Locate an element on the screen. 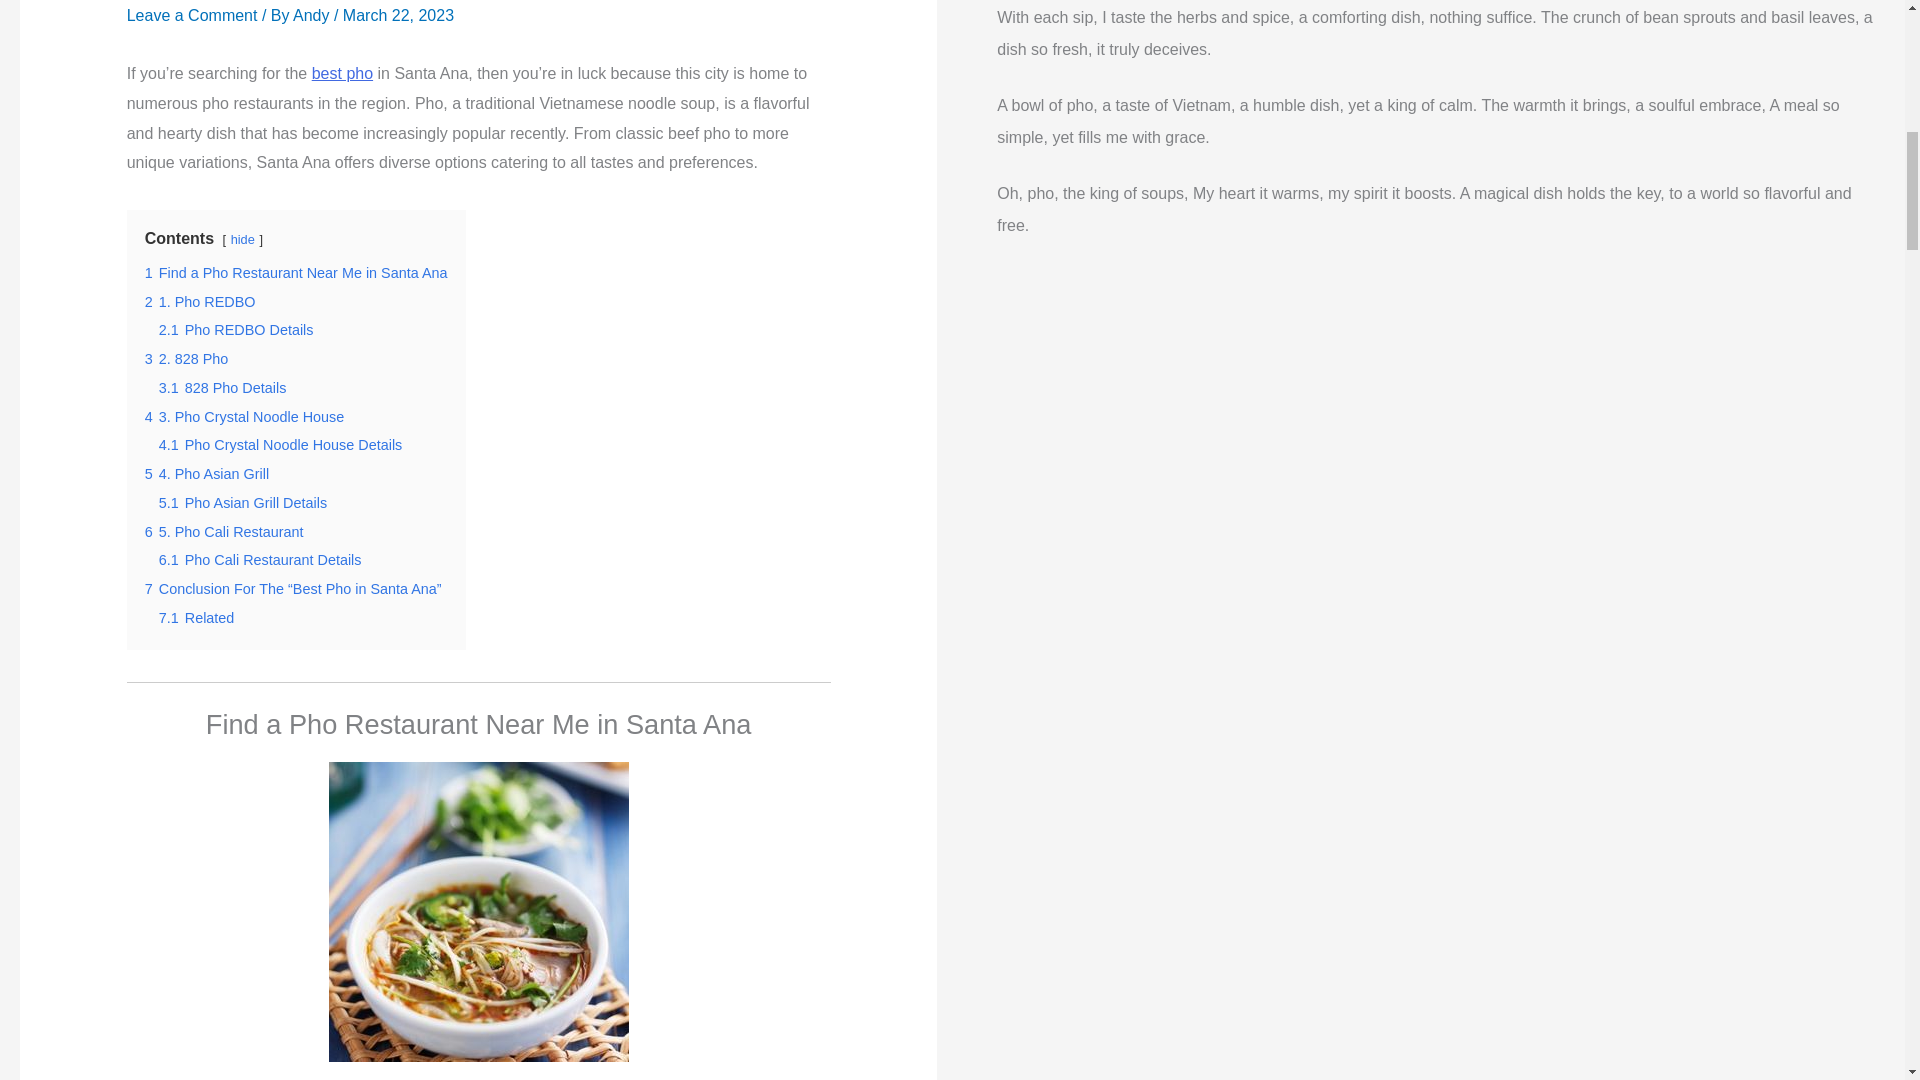  5 4. Pho Asian Grill is located at coordinates (206, 473).